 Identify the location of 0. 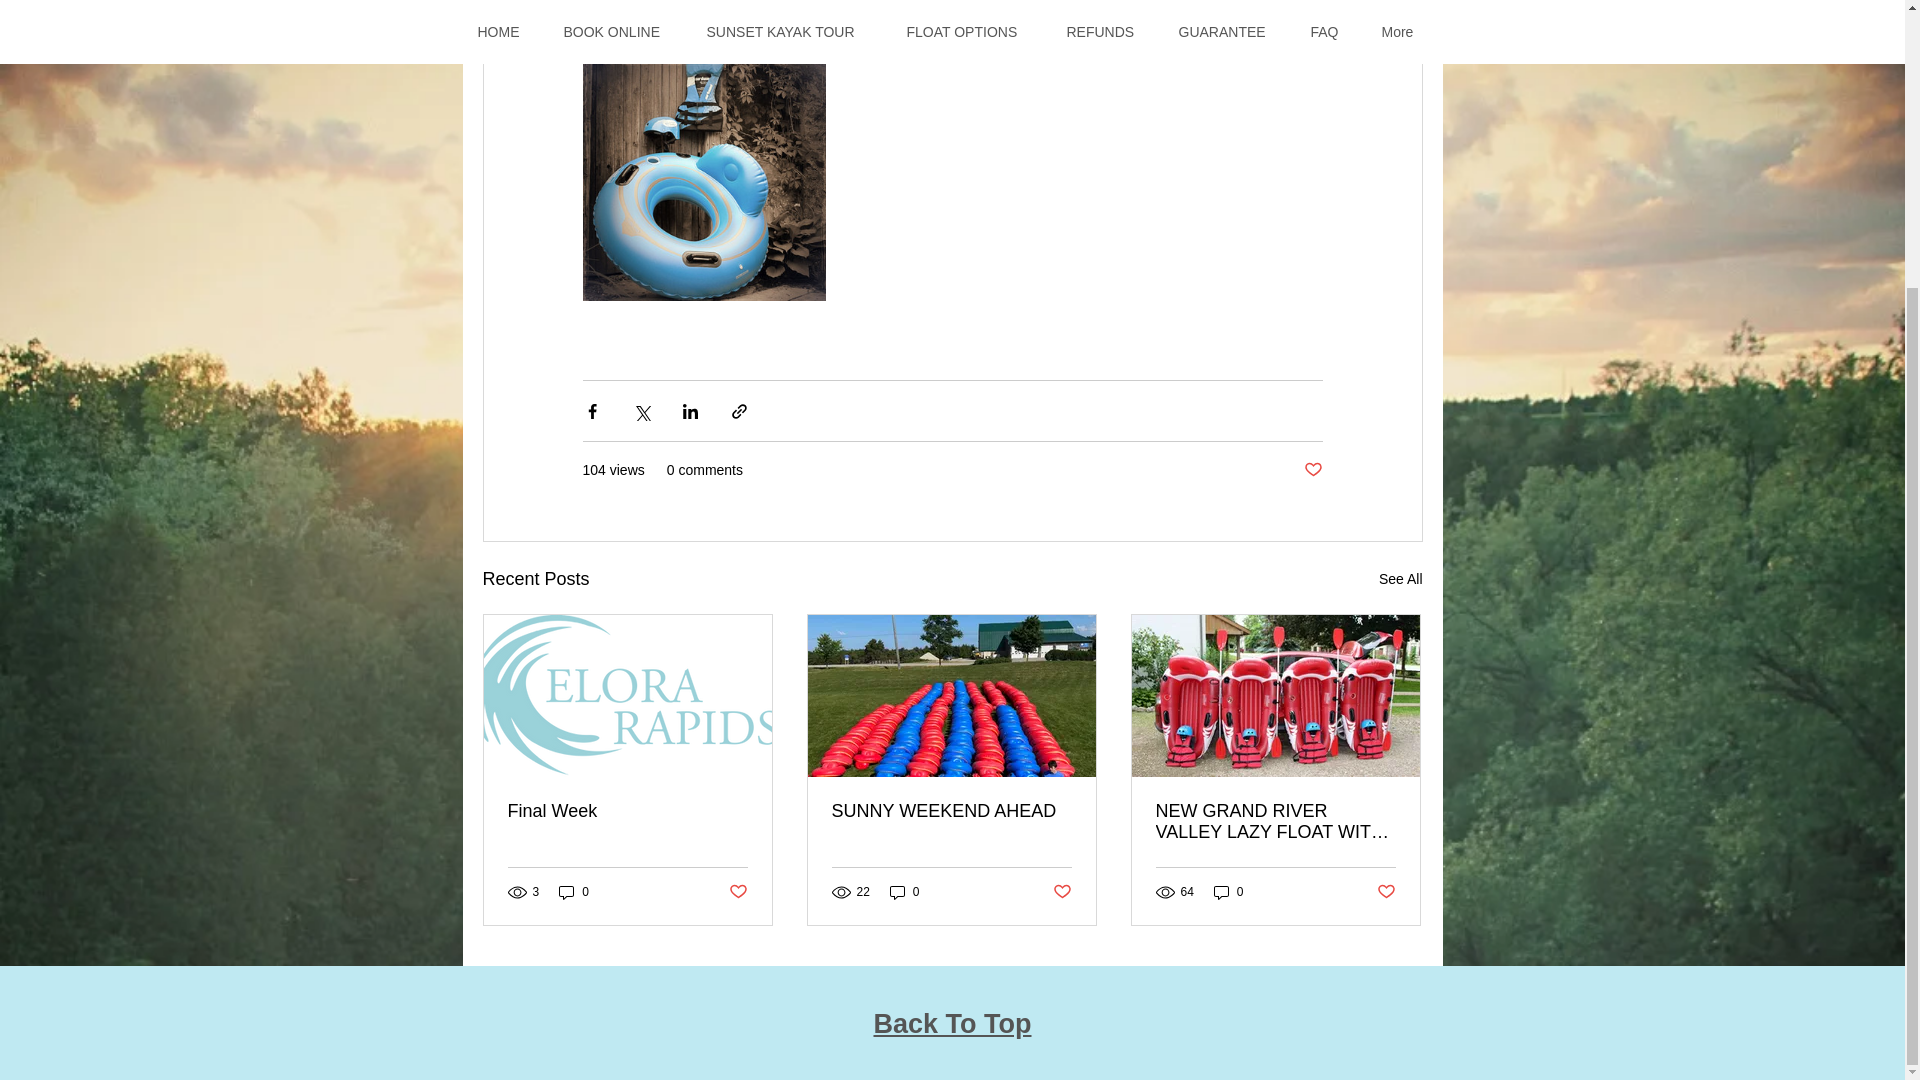
(904, 892).